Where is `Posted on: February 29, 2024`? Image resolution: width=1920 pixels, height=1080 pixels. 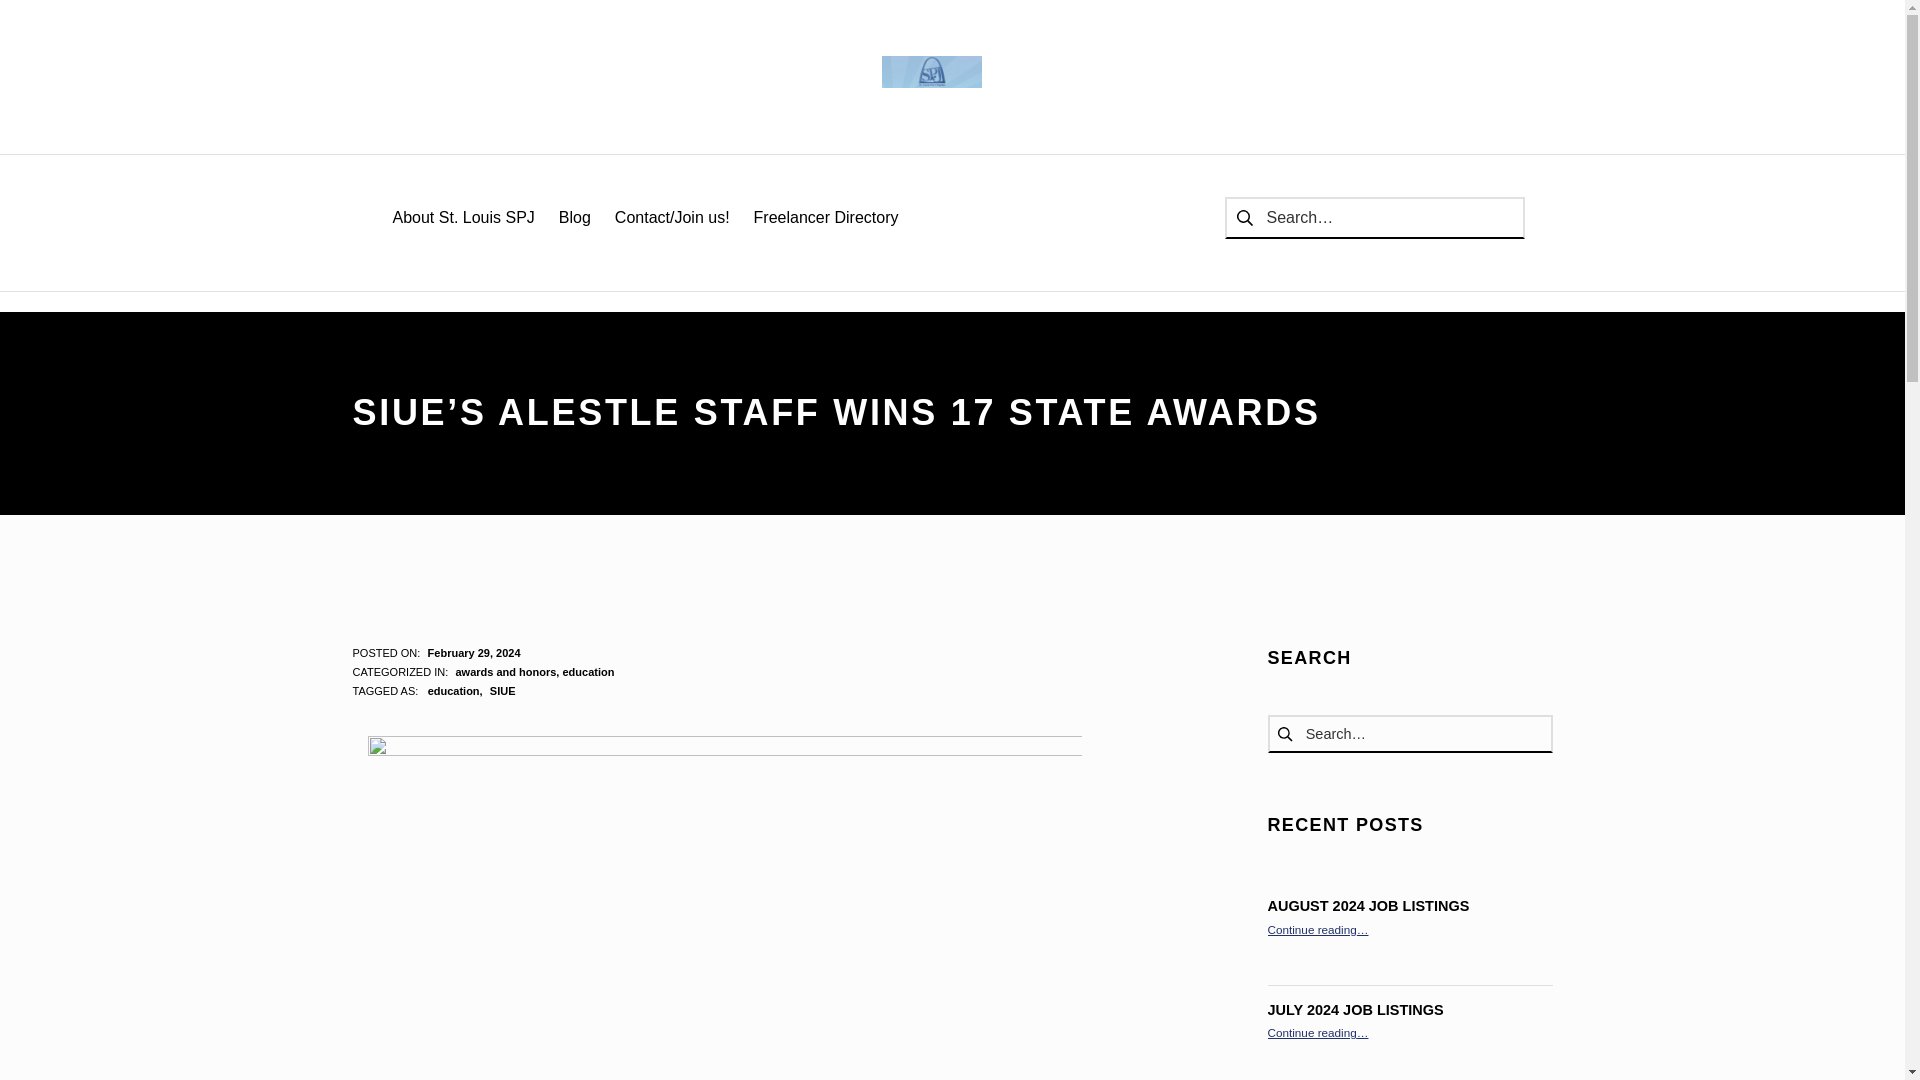
Posted on: February 29, 2024 is located at coordinates (474, 652).